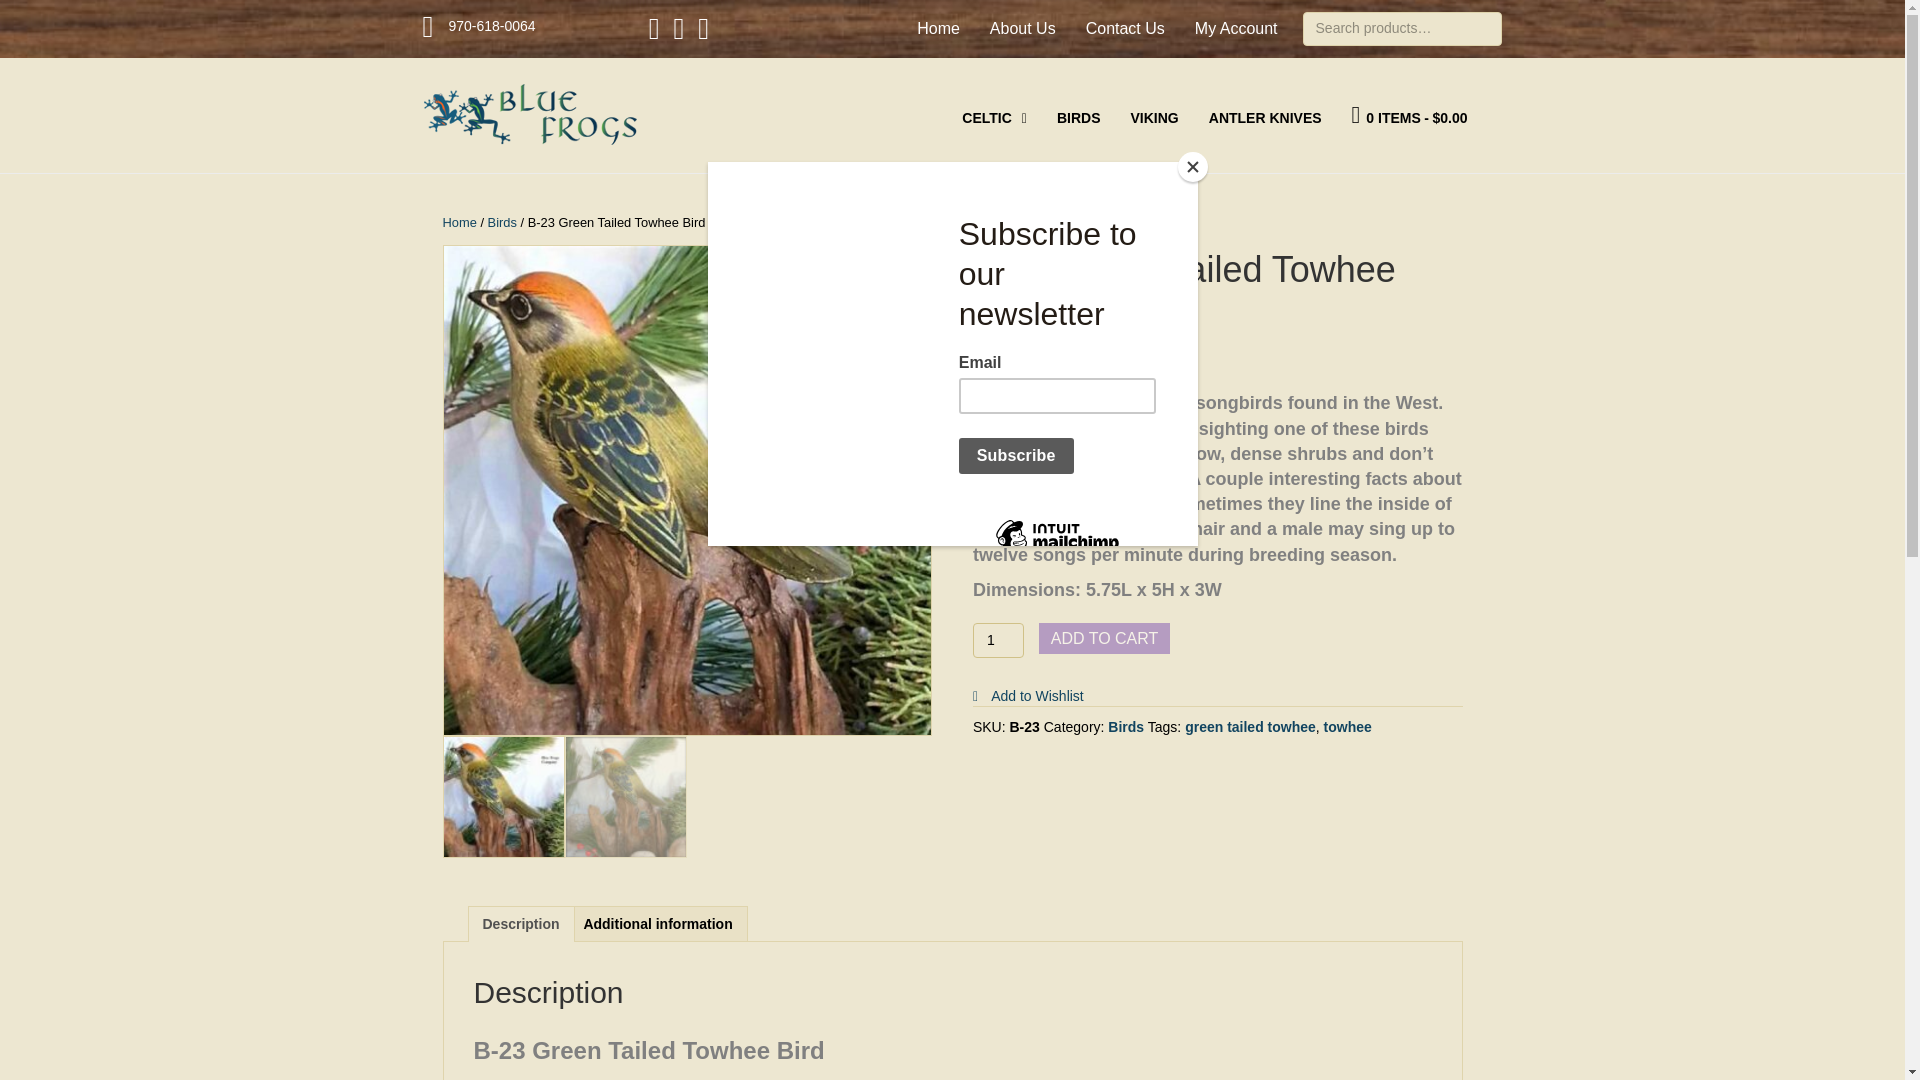 The height and width of the screenshot is (1080, 1920). I want to click on Contact Us, so click(1125, 28).